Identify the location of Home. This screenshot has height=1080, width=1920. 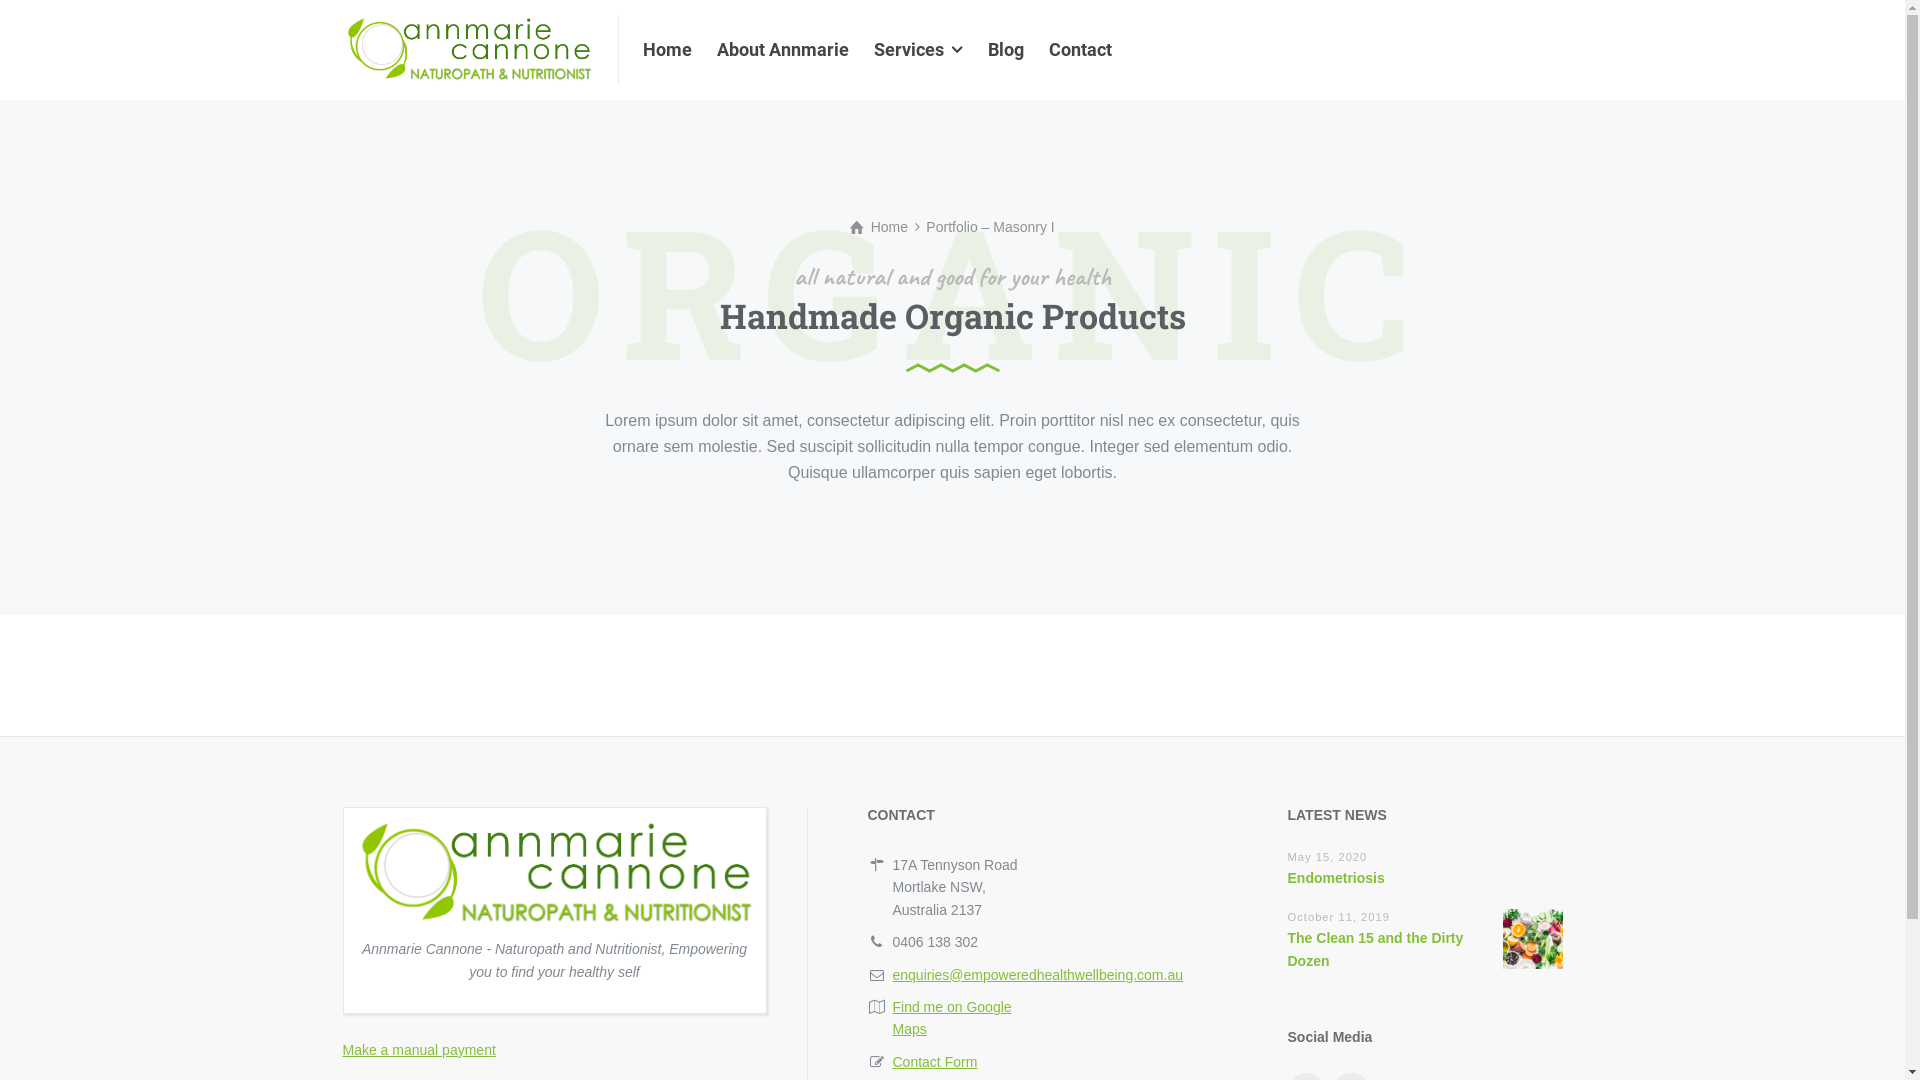
(674, 50).